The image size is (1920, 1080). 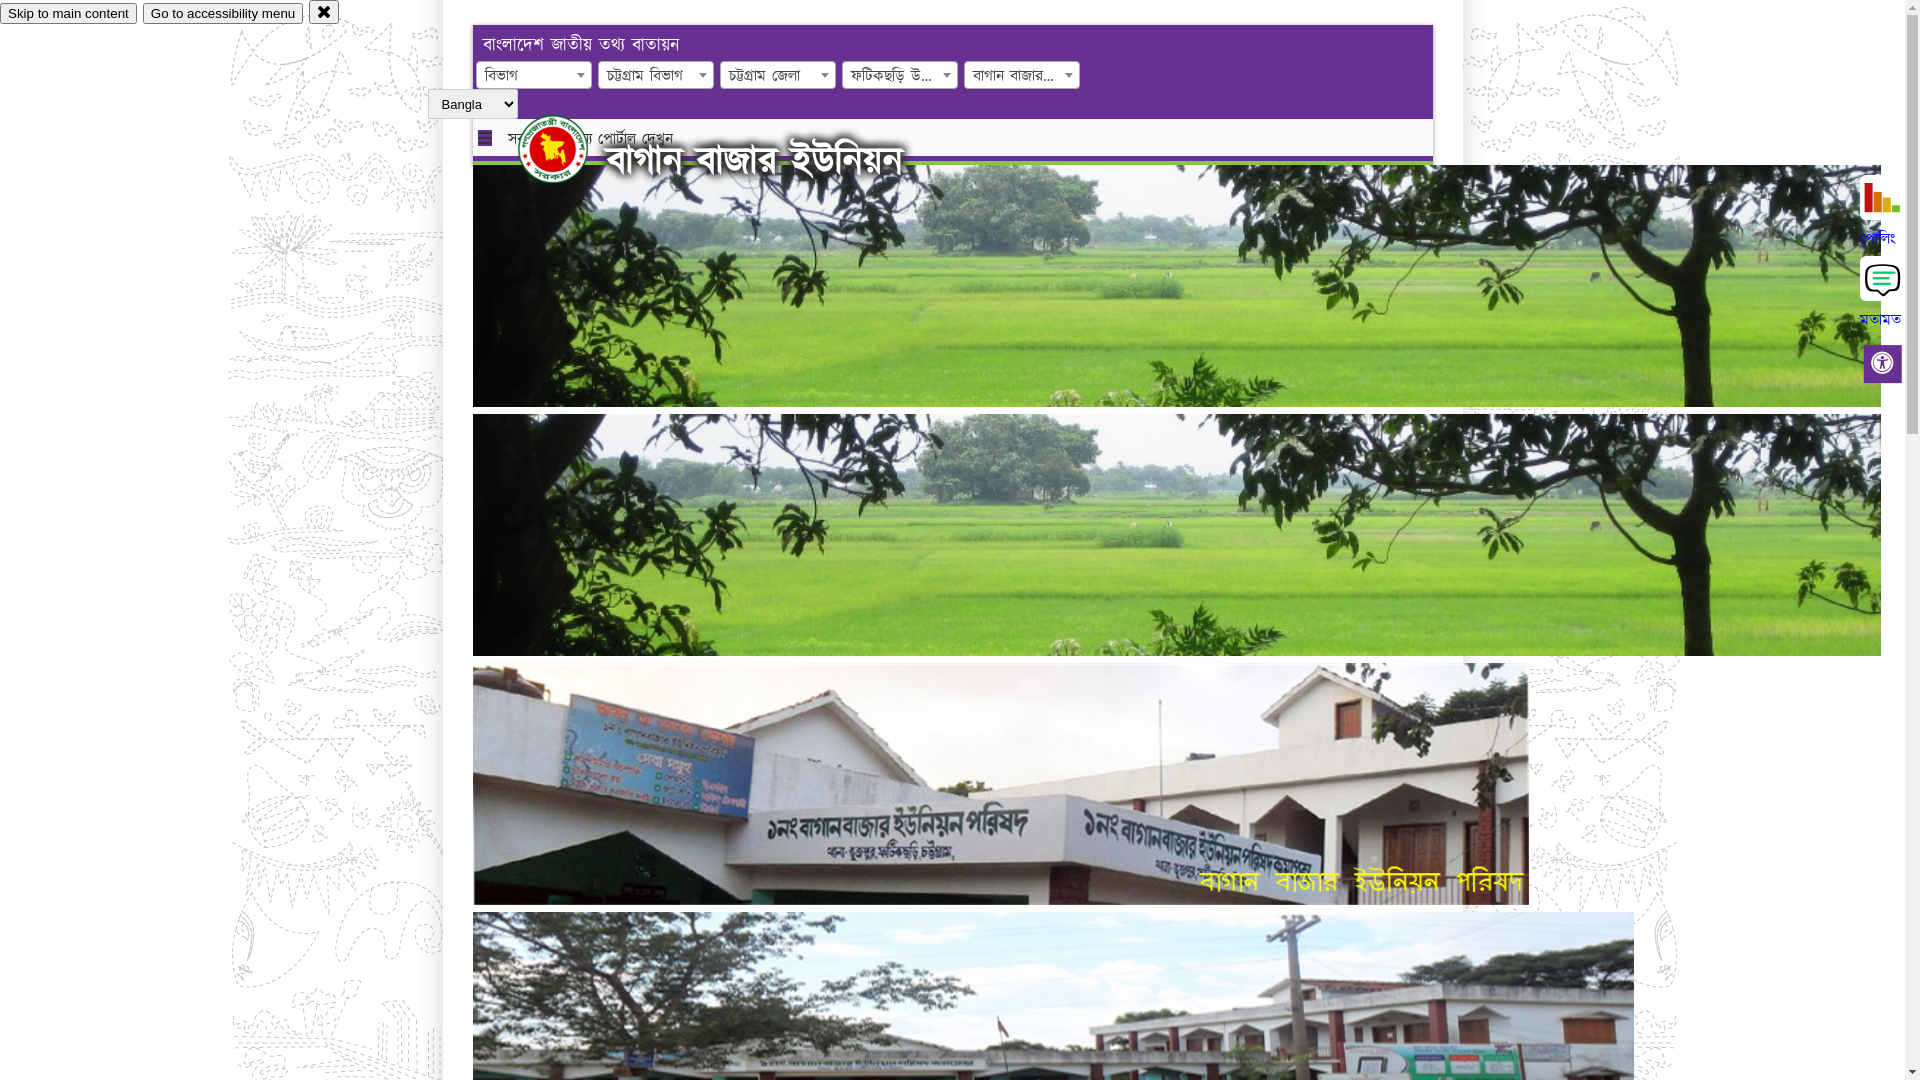 What do you see at coordinates (324, 12) in the screenshot?
I see `close` at bounding box center [324, 12].